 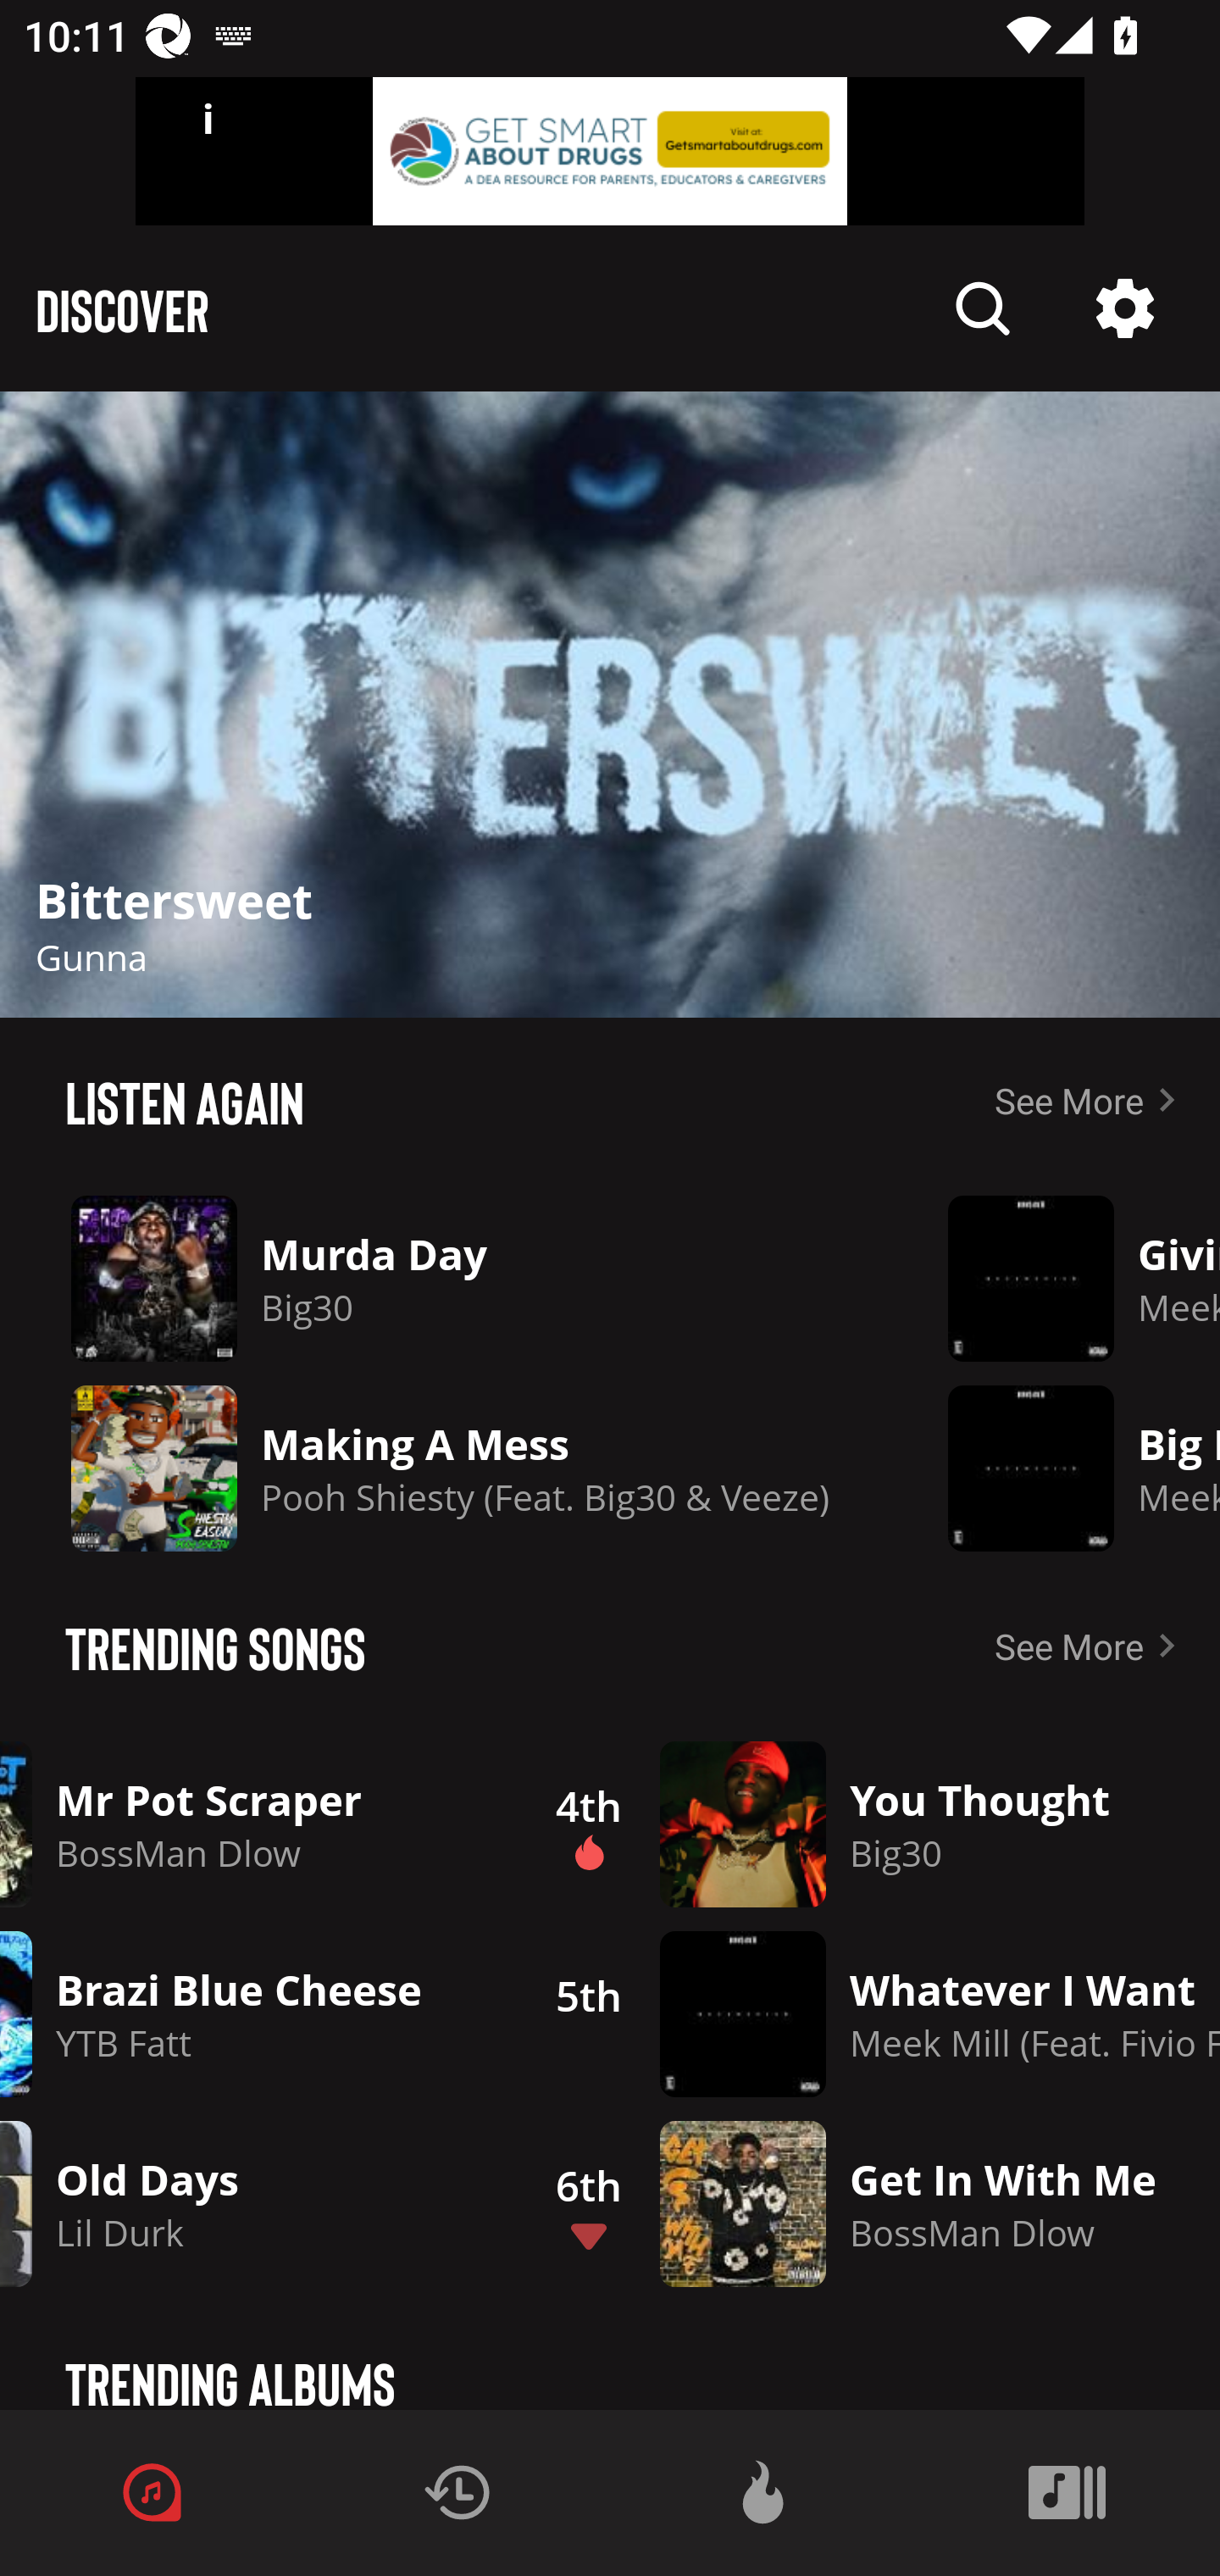 I want to click on Description Big Boy Meek Mill, so click(x=1060, y=1468).